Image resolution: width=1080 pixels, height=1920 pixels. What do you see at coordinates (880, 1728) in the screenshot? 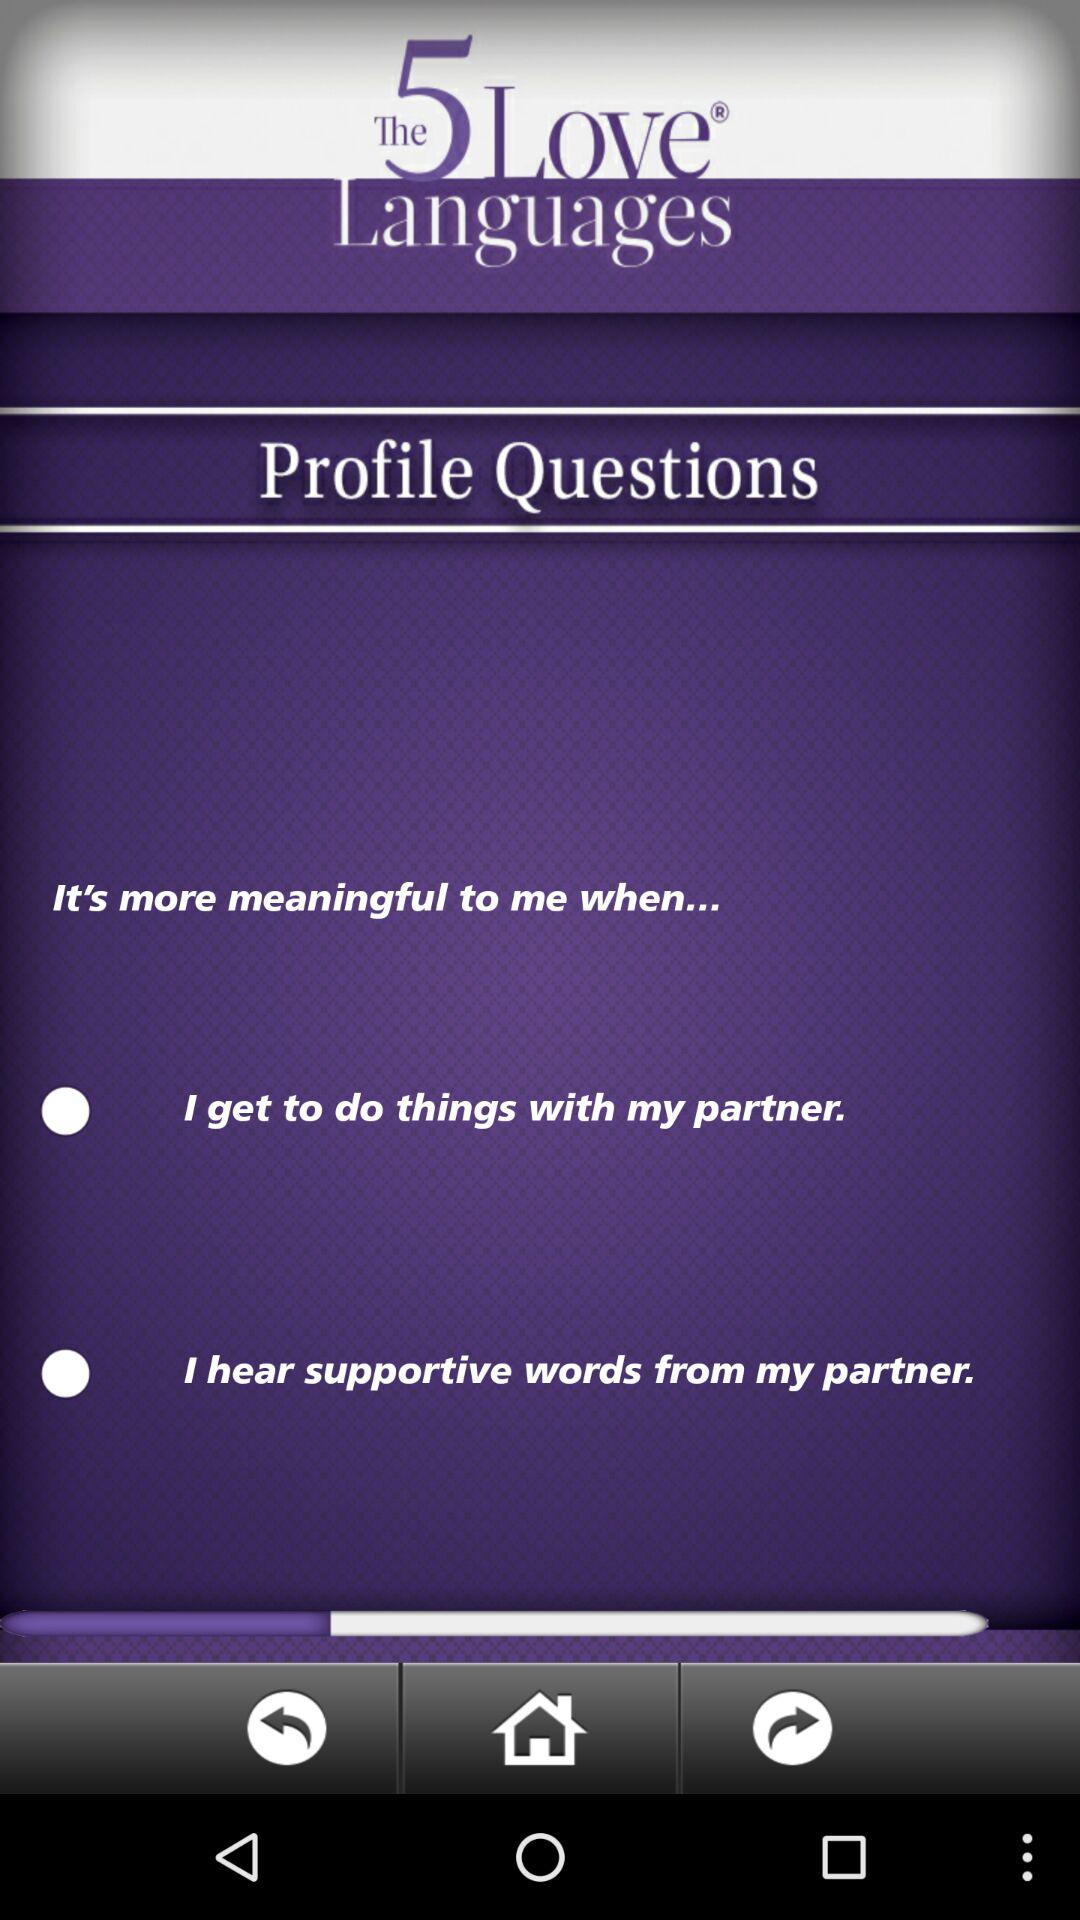
I see `go to next page` at bounding box center [880, 1728].